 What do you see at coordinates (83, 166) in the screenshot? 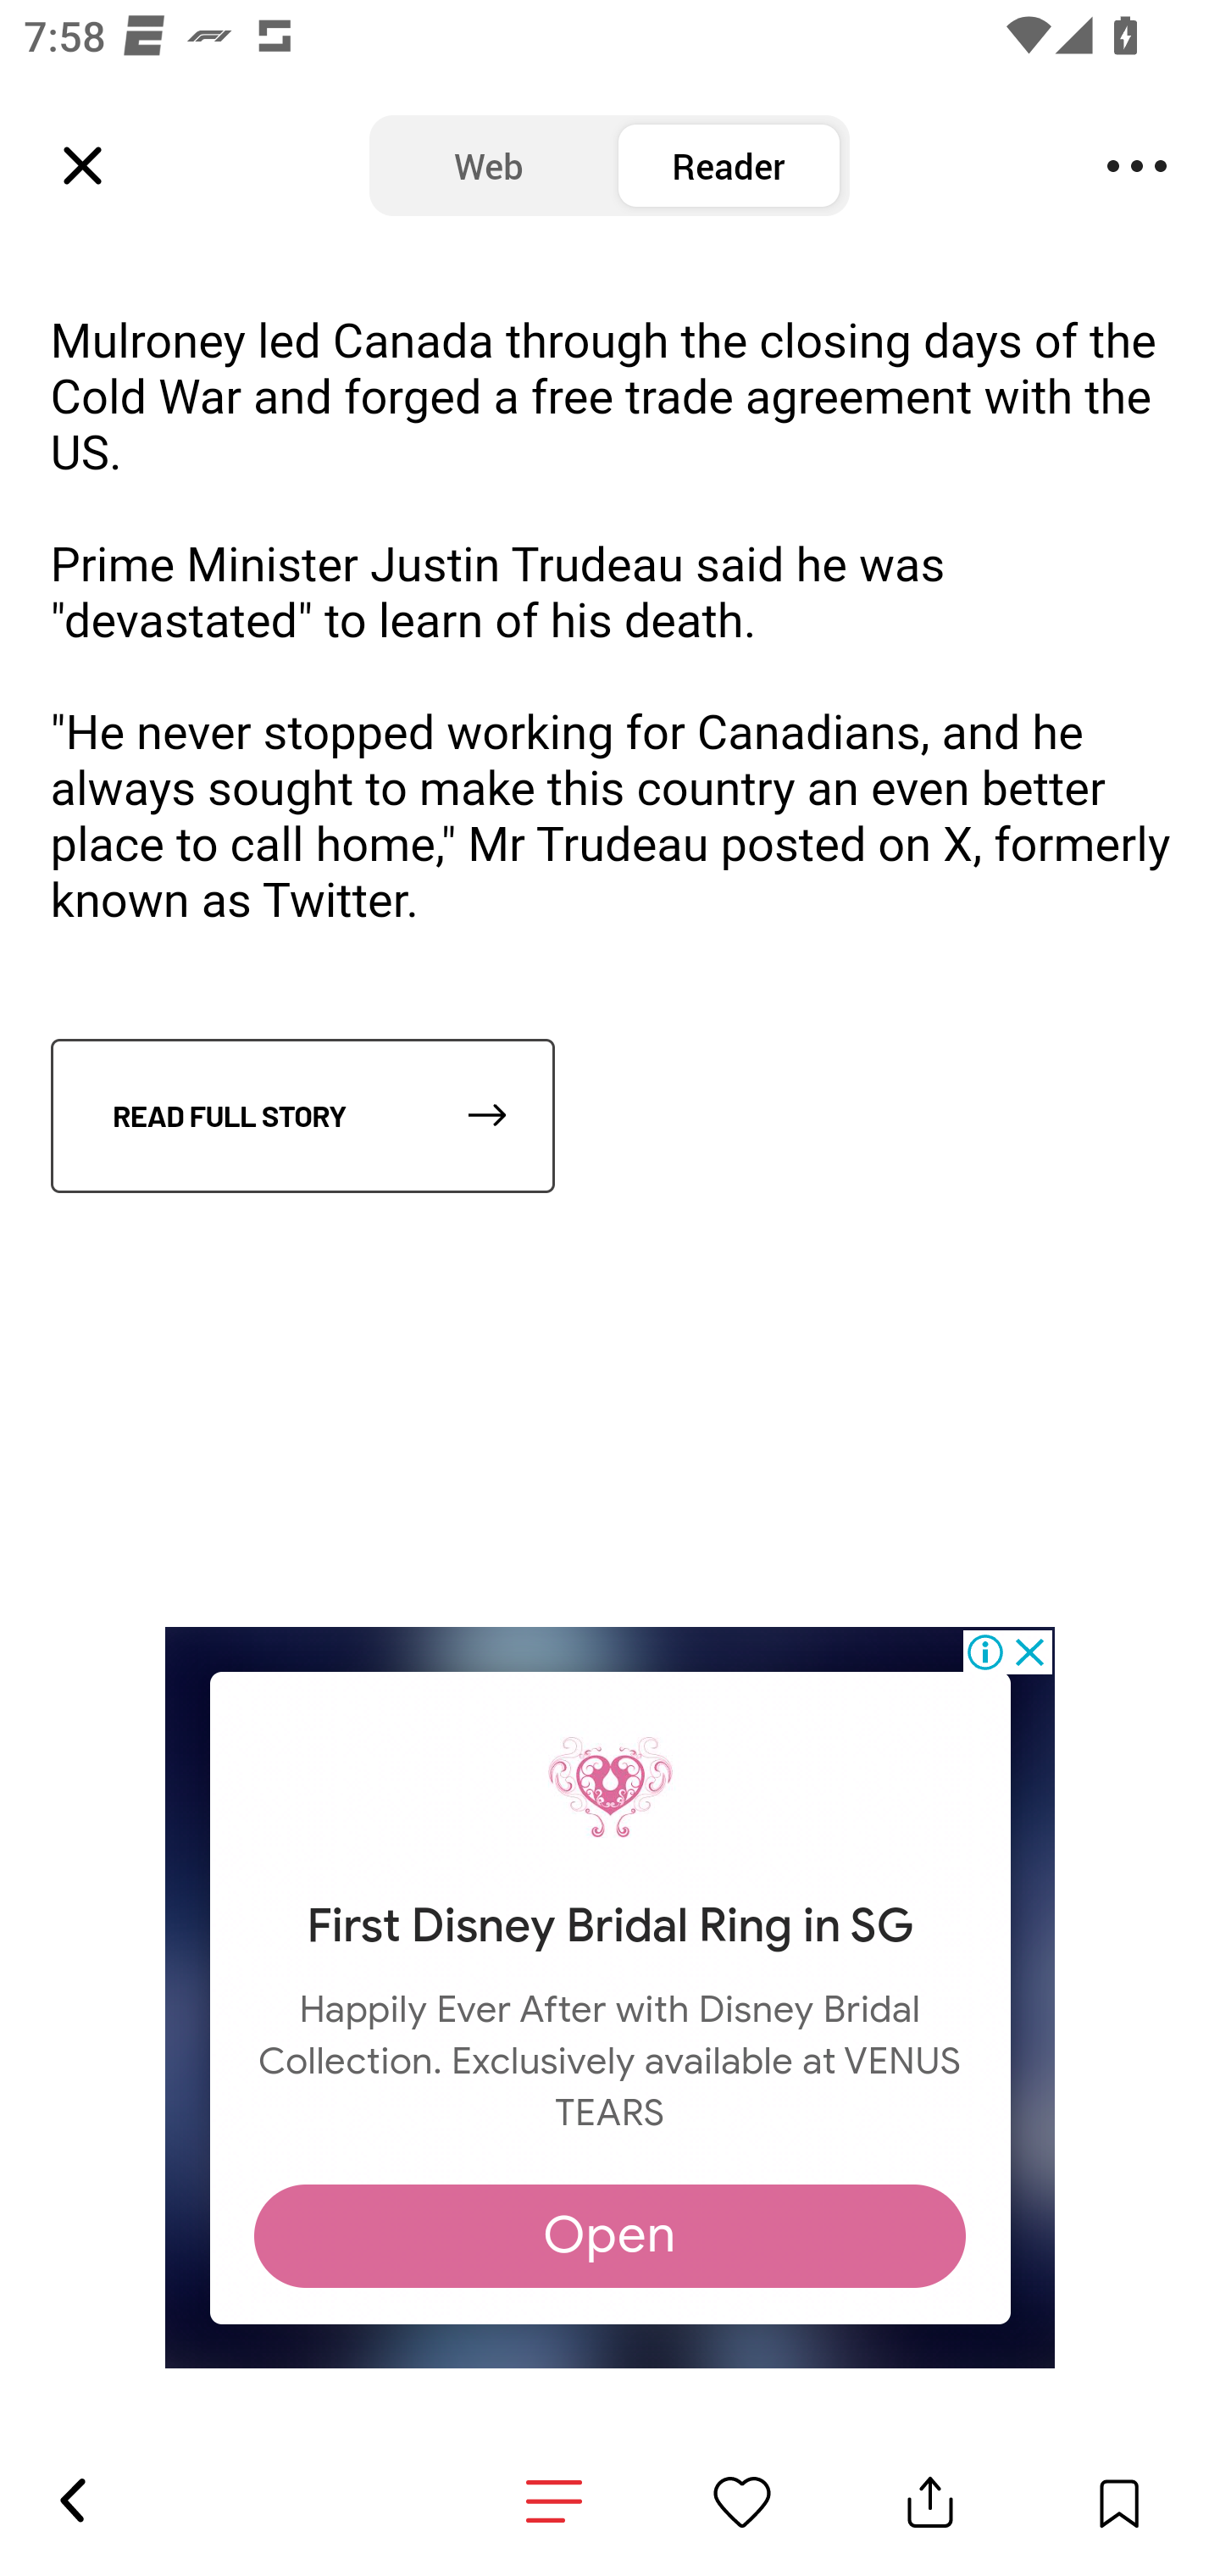
I see `Leading Icon` at bounding box center [83, 166].